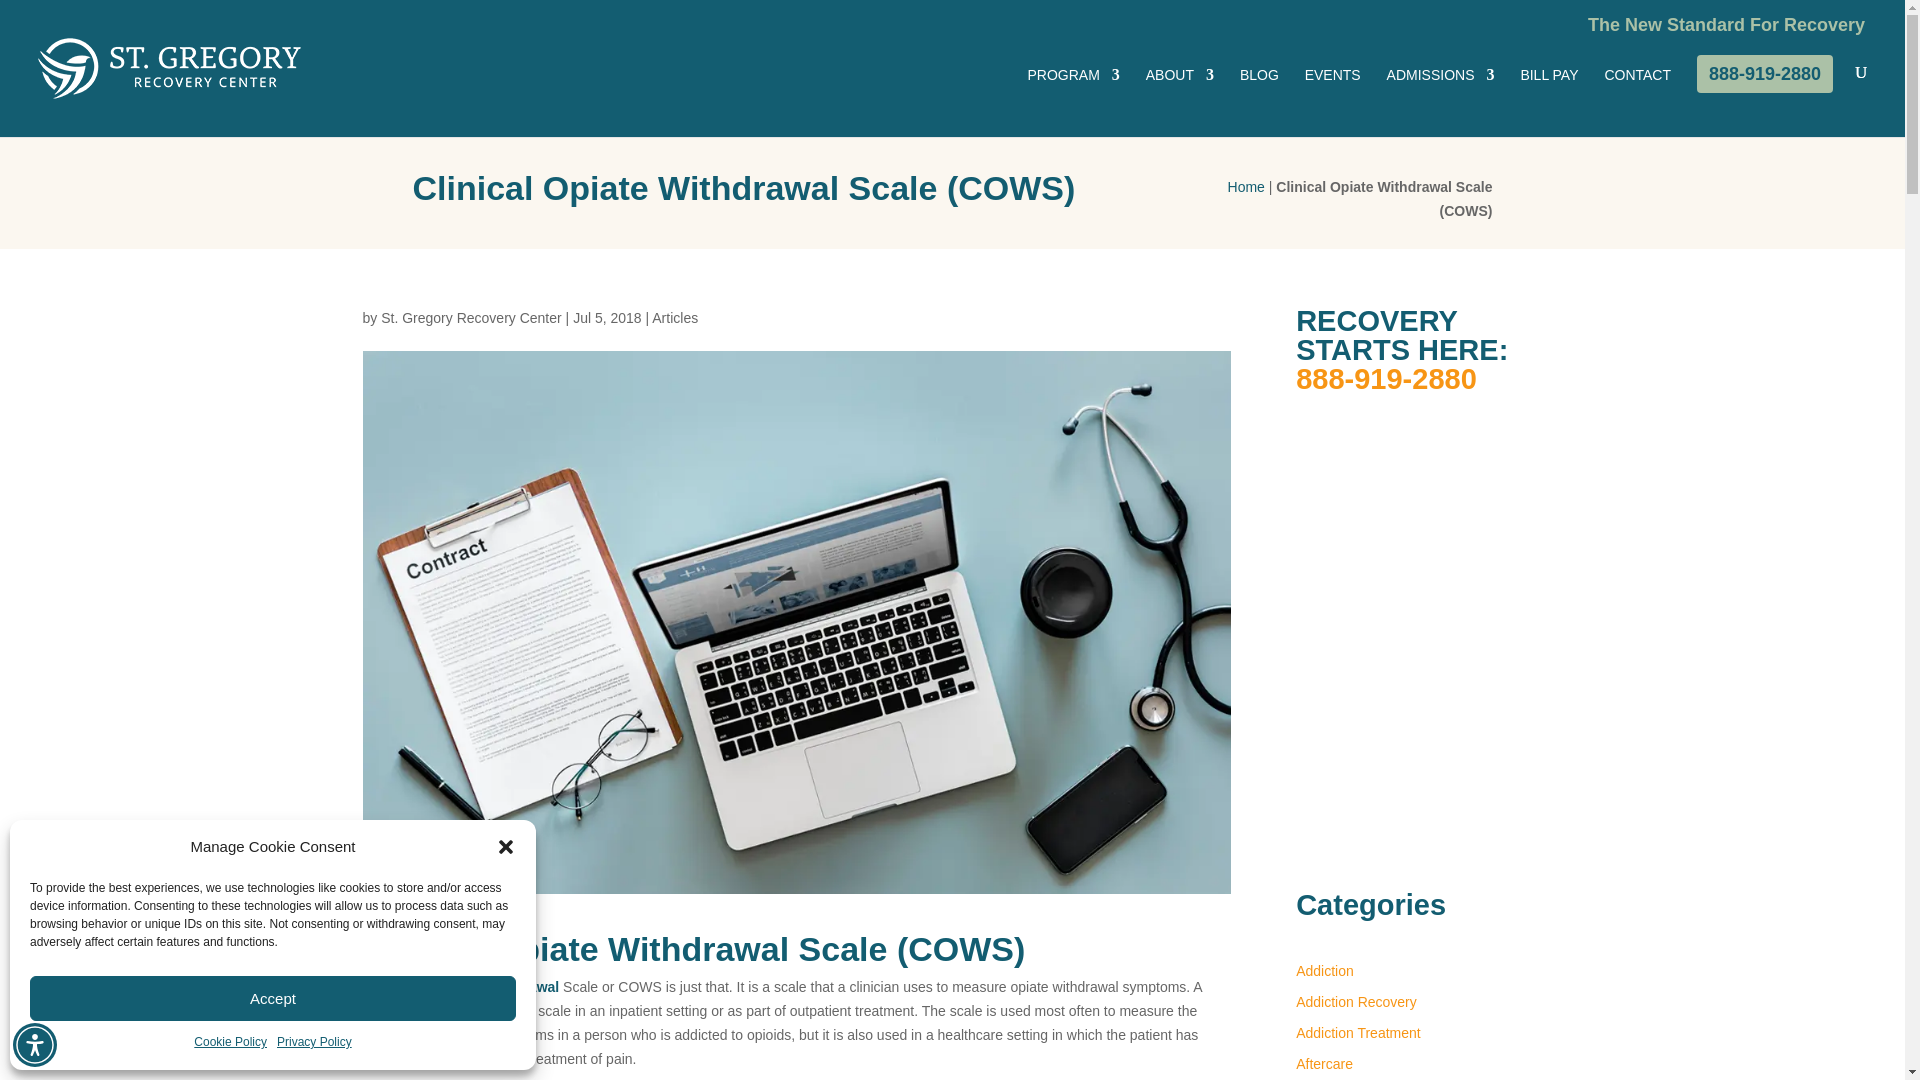  What do you see at coordinates (35, 1044) in the screenshot?
I see `Accessibility Menu` at bounding box center [35, 1044].